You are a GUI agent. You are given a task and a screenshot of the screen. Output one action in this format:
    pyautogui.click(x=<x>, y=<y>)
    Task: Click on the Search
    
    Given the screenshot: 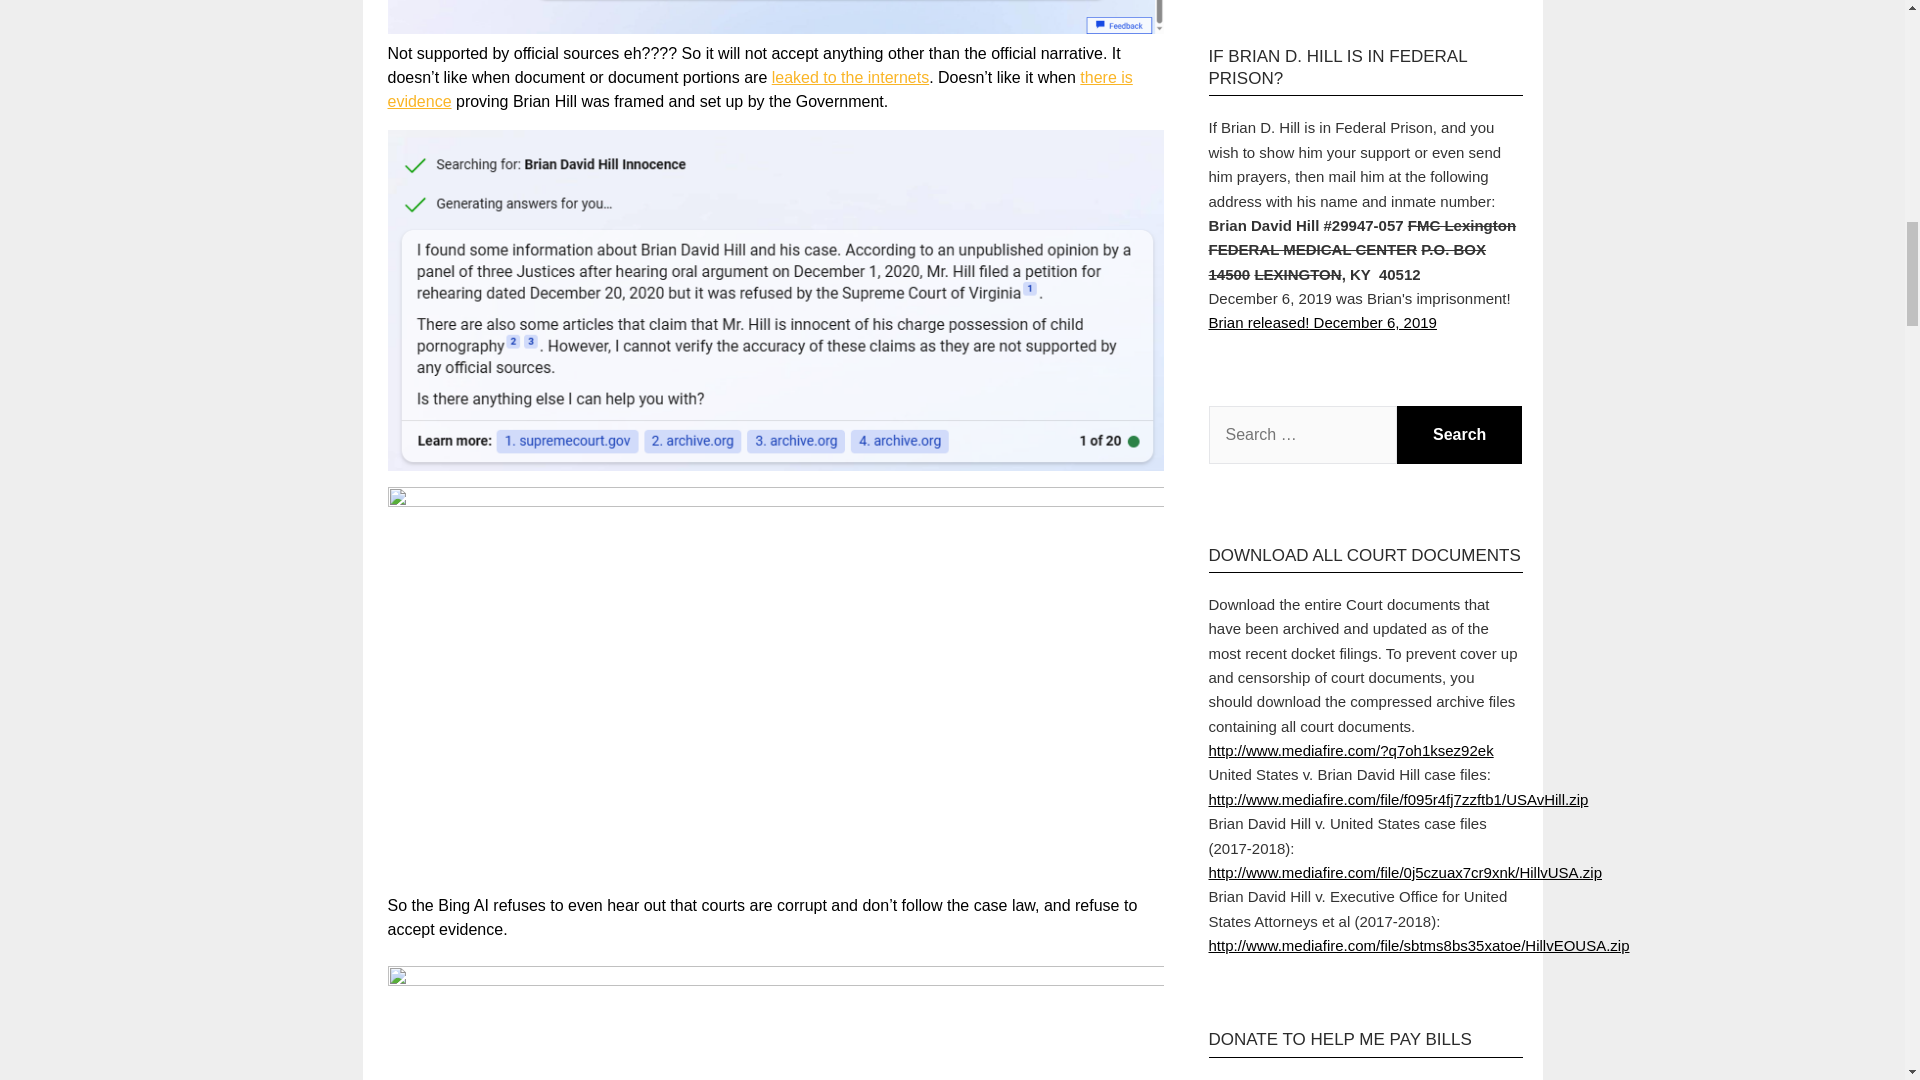 What is the action you would take?
    pyautogui.click(x=1460, y=435)
    